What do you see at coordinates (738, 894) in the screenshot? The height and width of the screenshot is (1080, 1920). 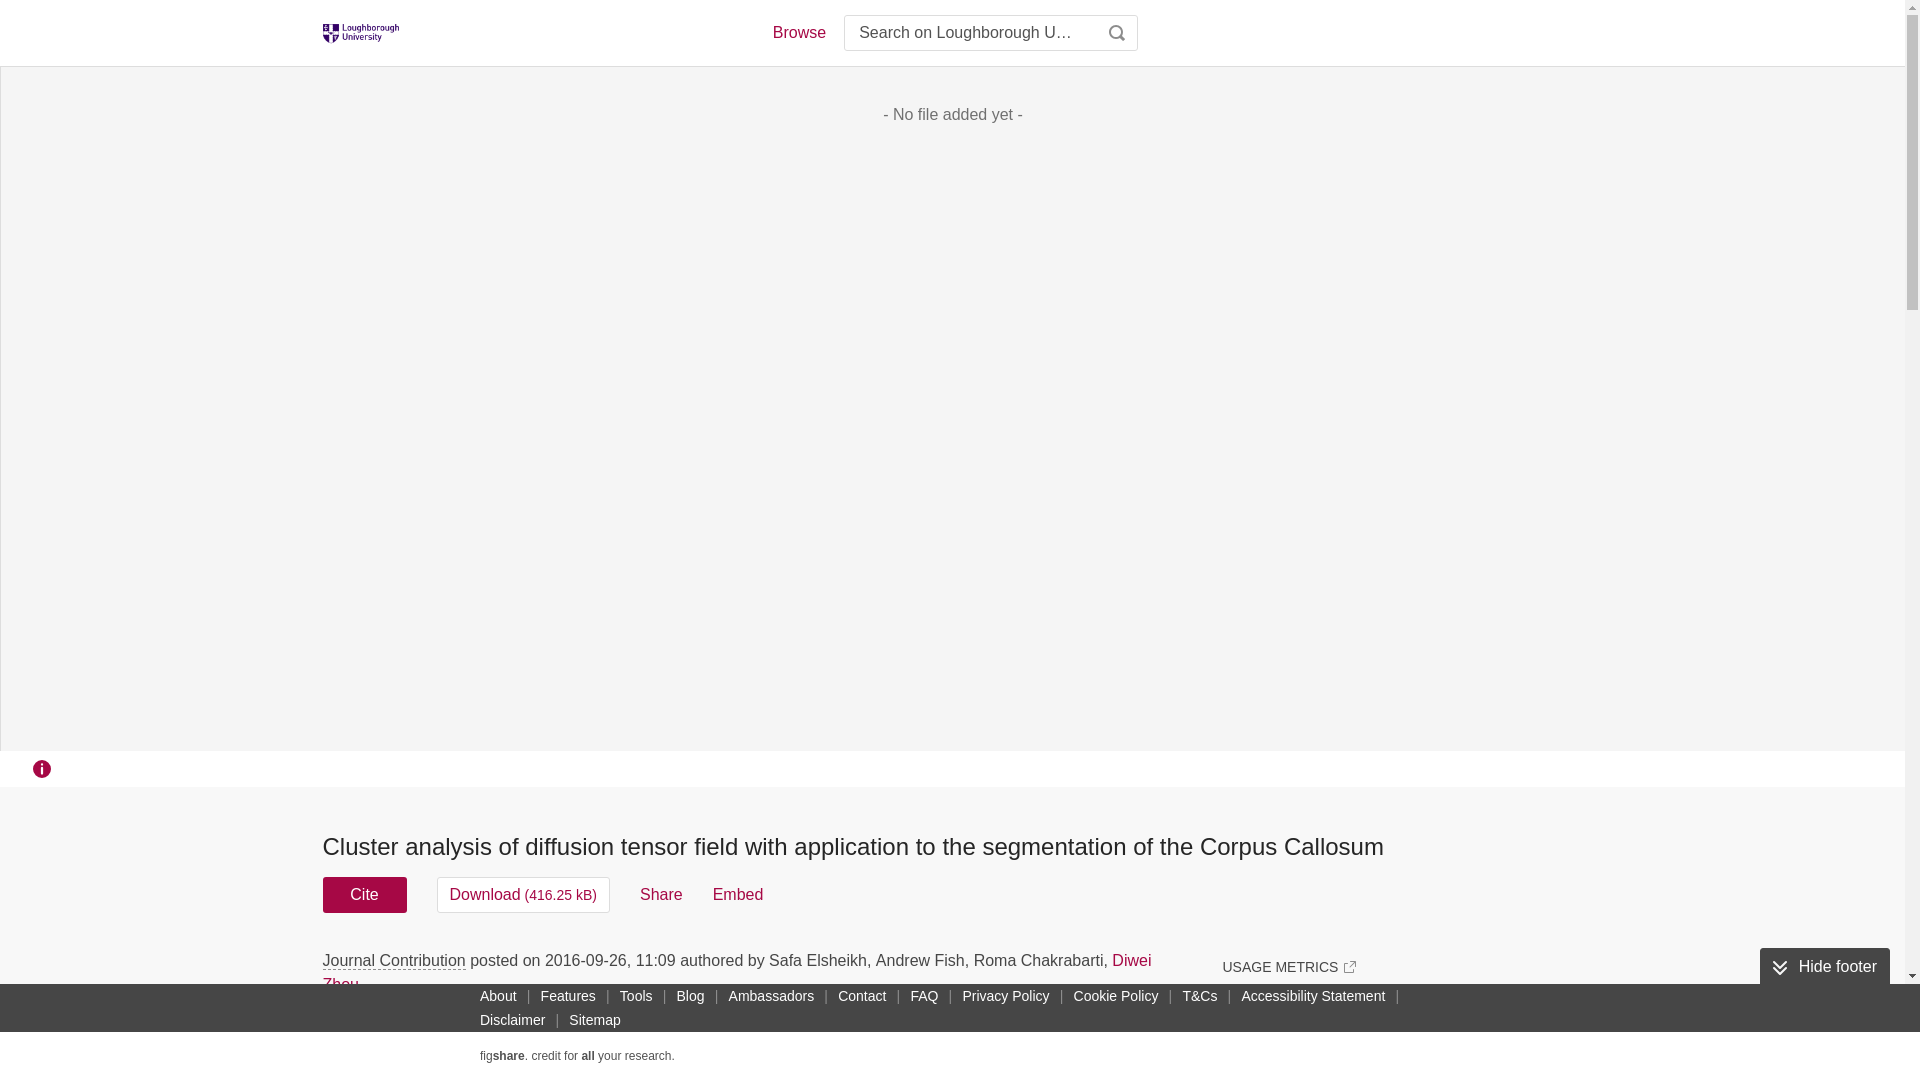 I see `Embed` at bounding box center [738, 894].